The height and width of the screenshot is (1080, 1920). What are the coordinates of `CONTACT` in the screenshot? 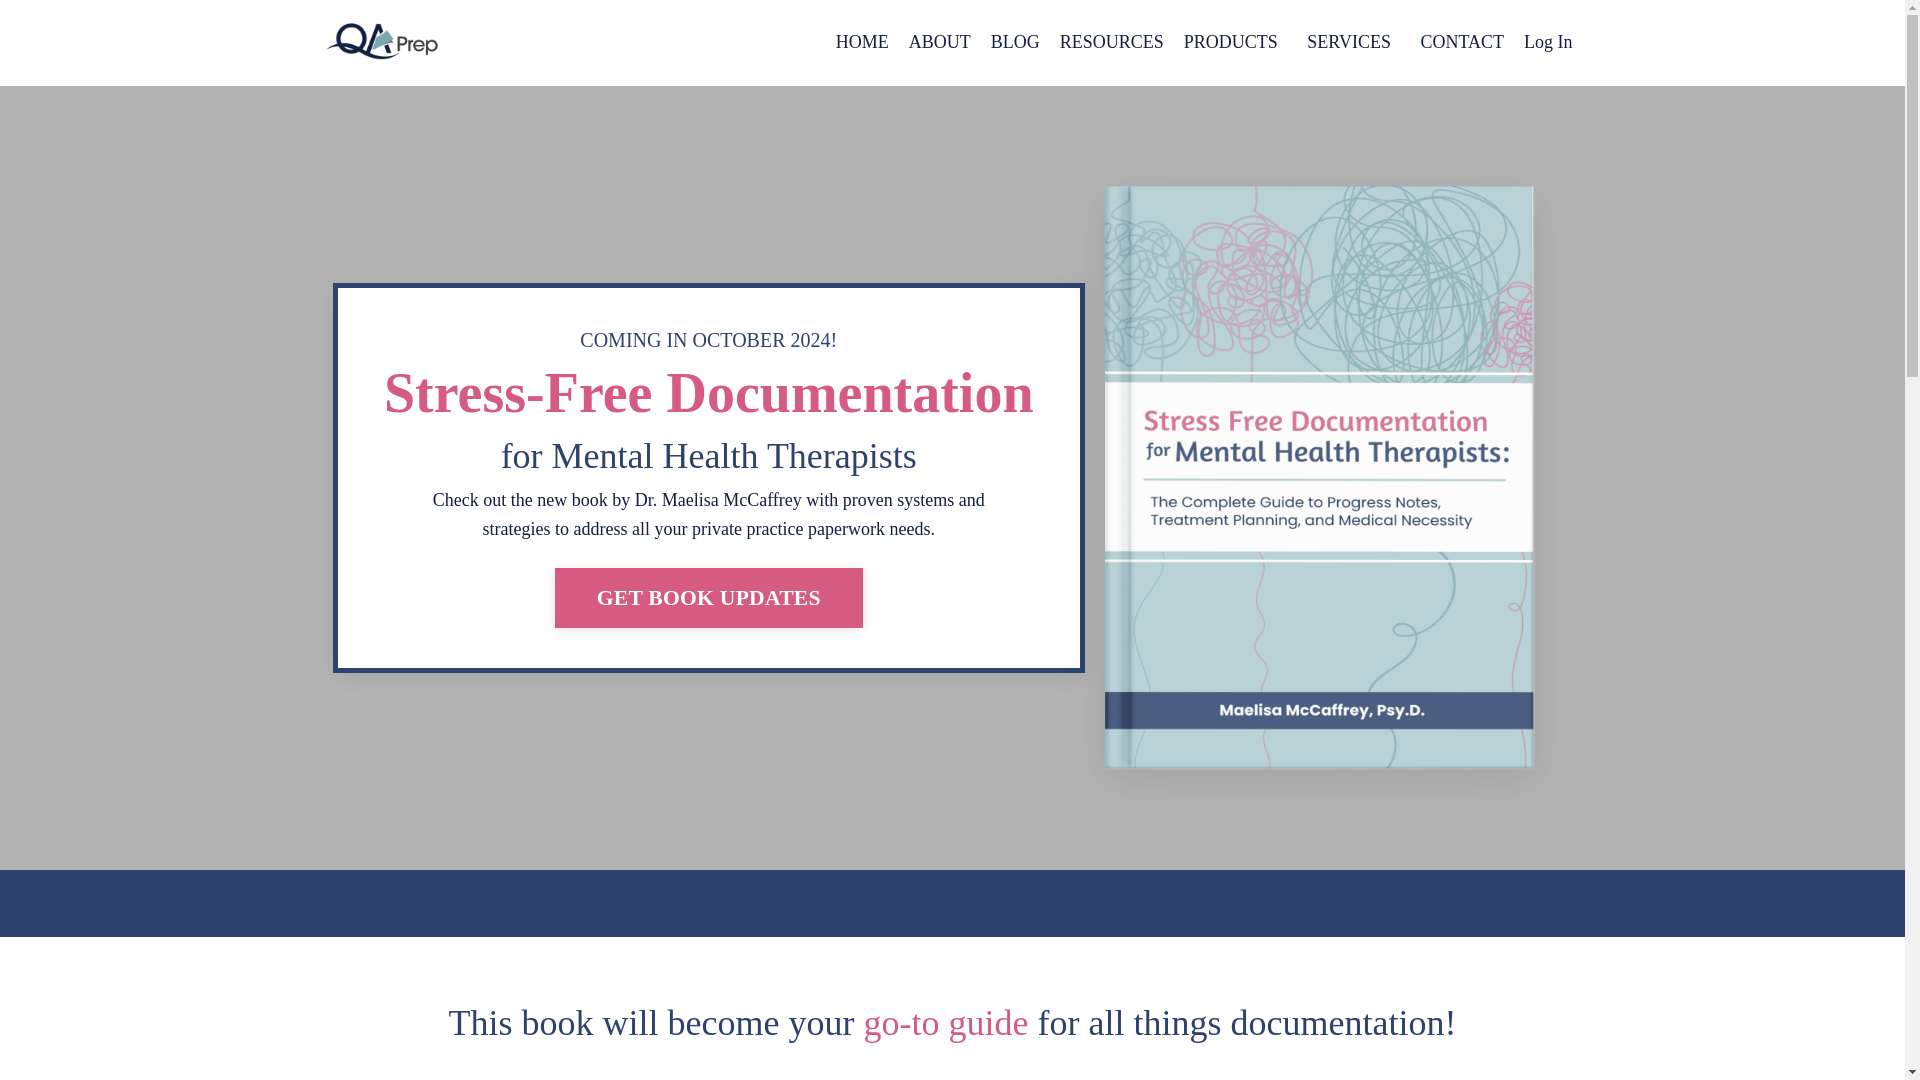 It's located at (1462, 42).